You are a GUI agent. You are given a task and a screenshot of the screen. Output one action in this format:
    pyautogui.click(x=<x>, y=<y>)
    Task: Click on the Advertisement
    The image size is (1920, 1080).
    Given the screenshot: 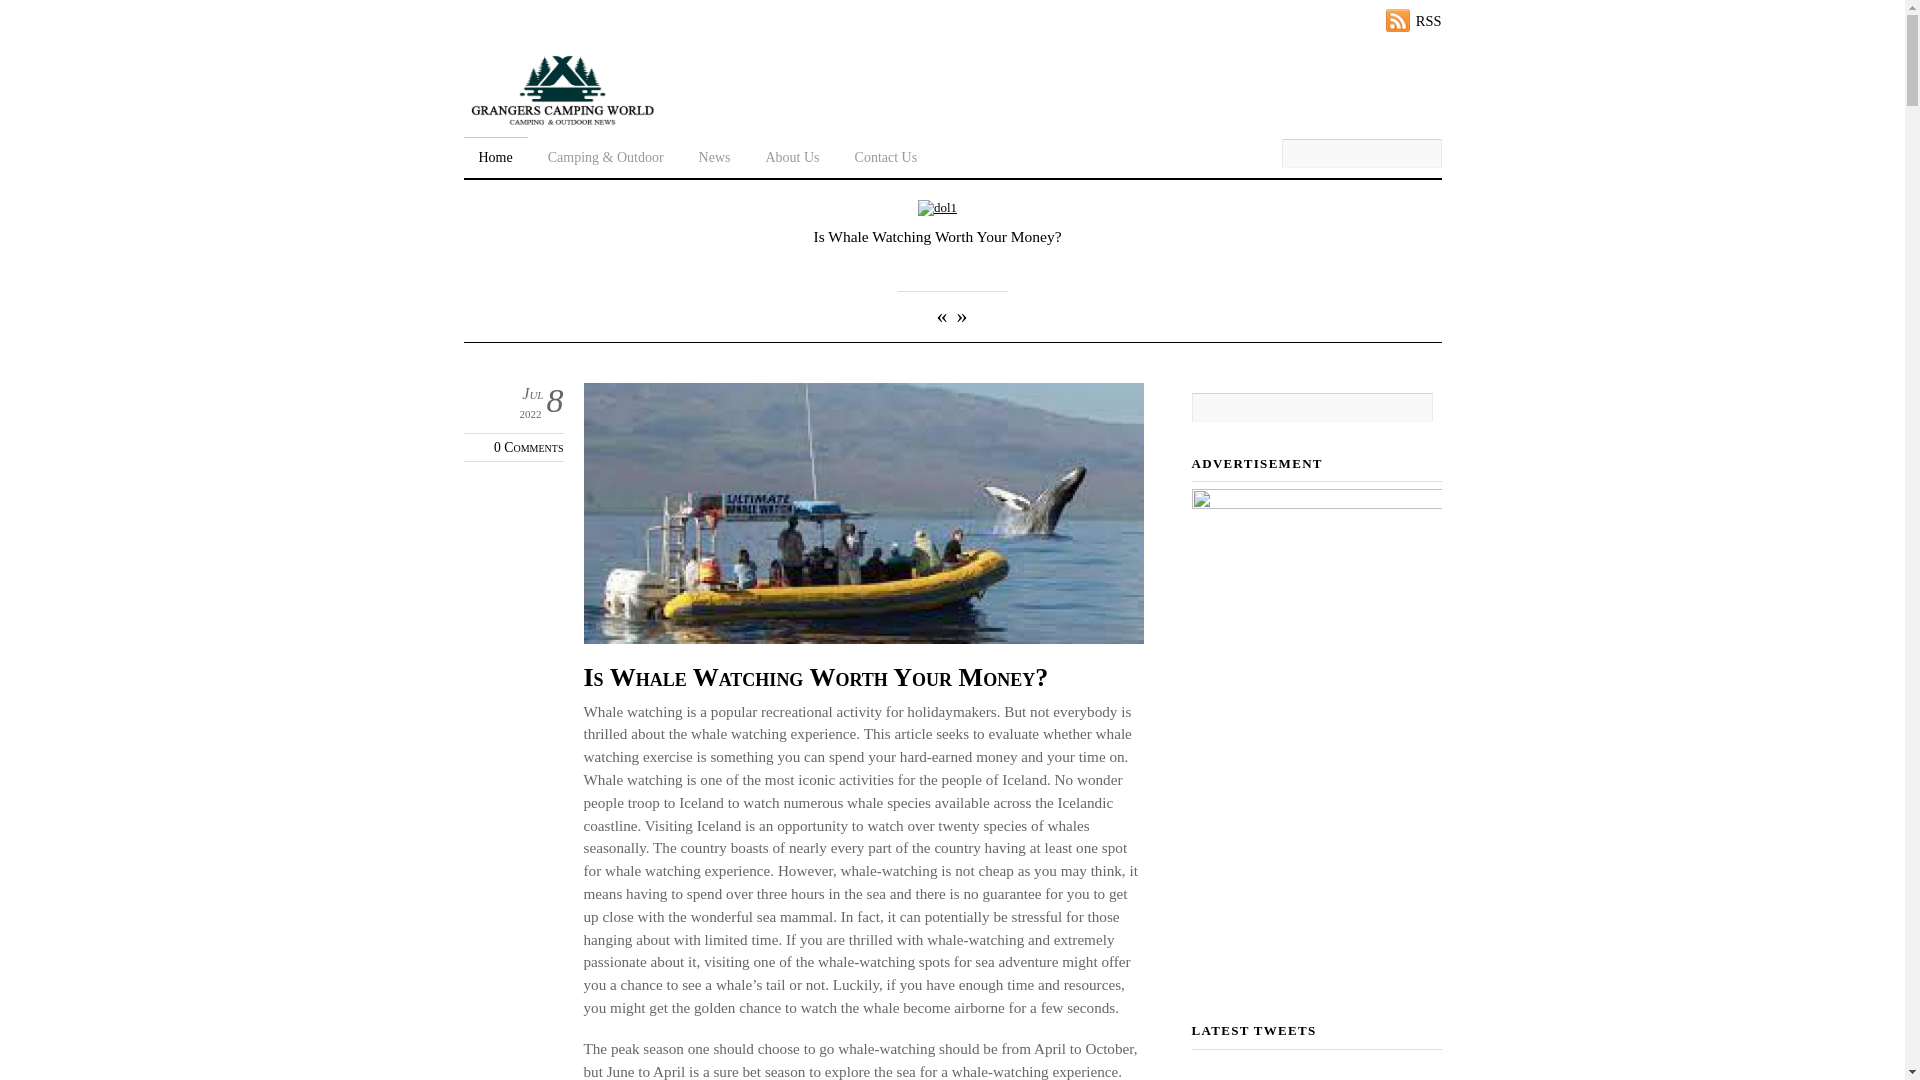 What is the action you would take?
    pyautogui.click(x=1317, y=739)
    